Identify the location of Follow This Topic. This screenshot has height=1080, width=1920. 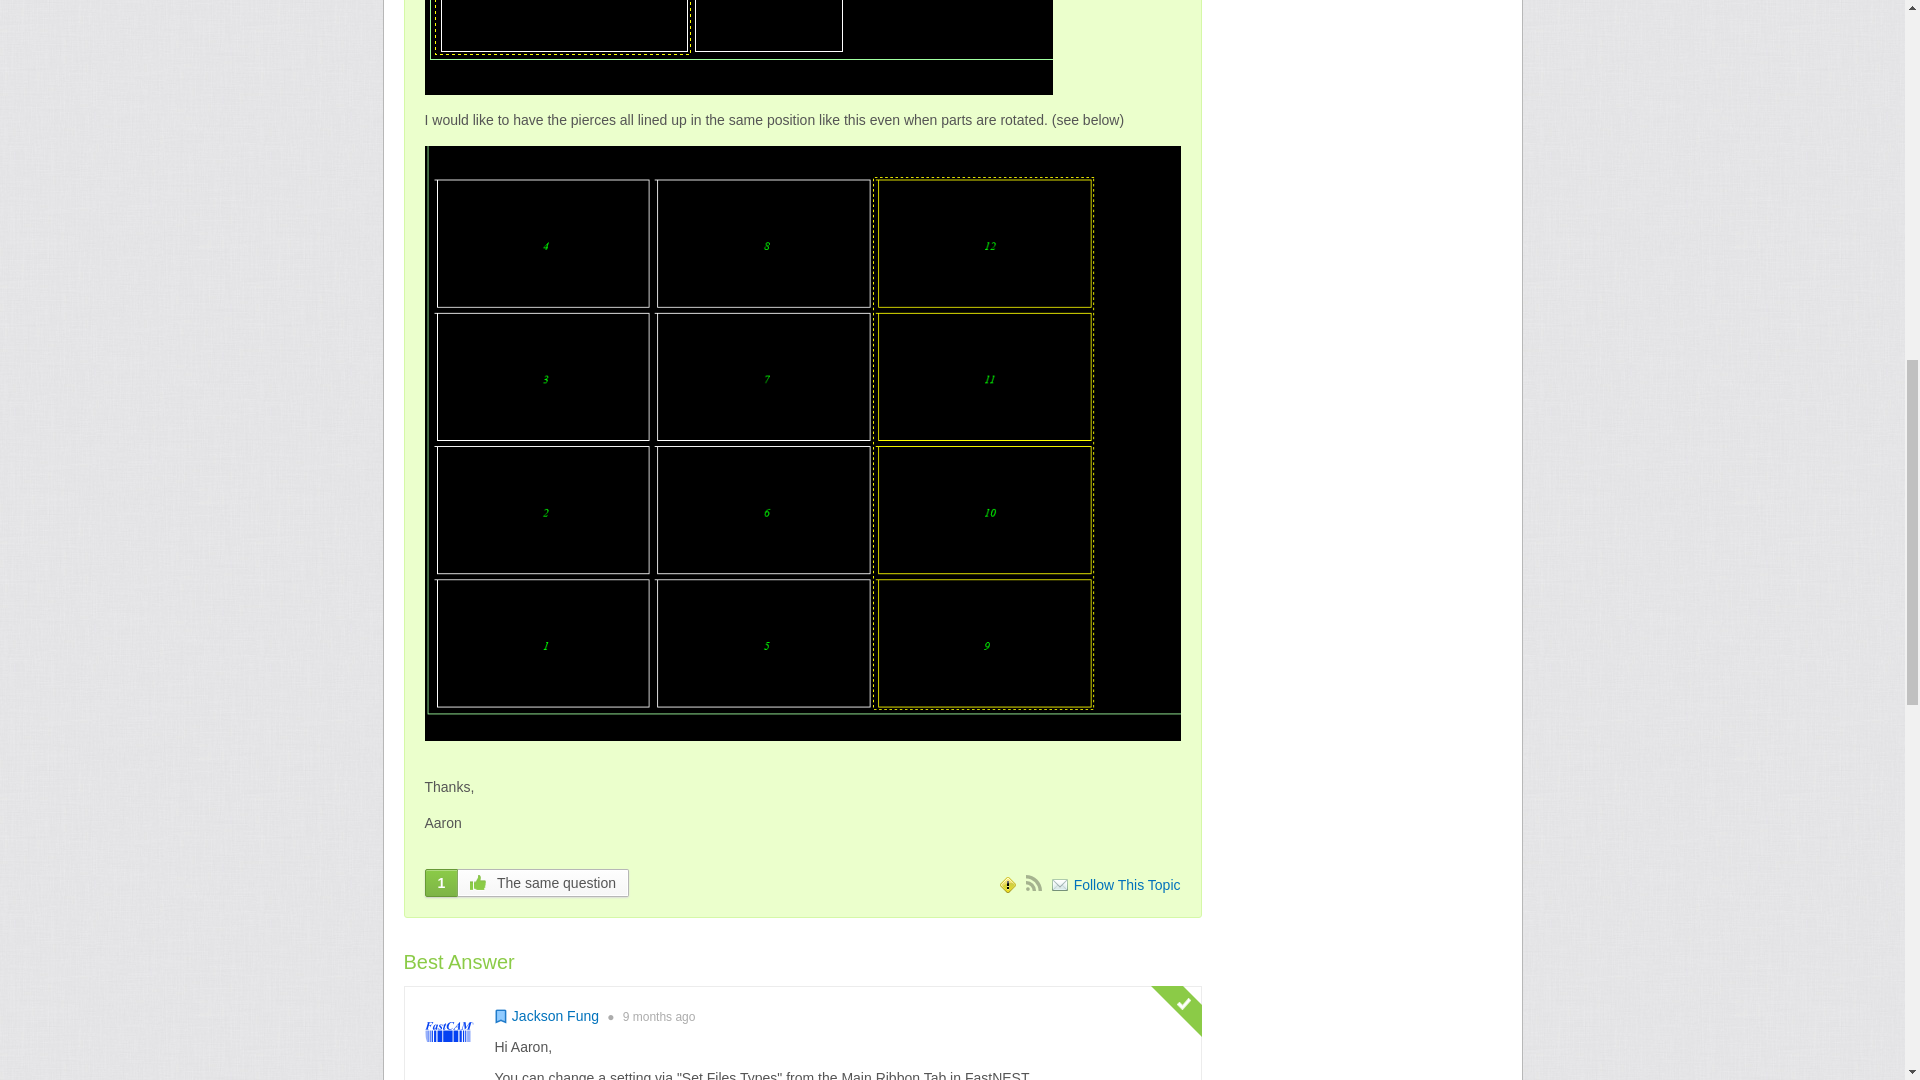
(1116, 884).